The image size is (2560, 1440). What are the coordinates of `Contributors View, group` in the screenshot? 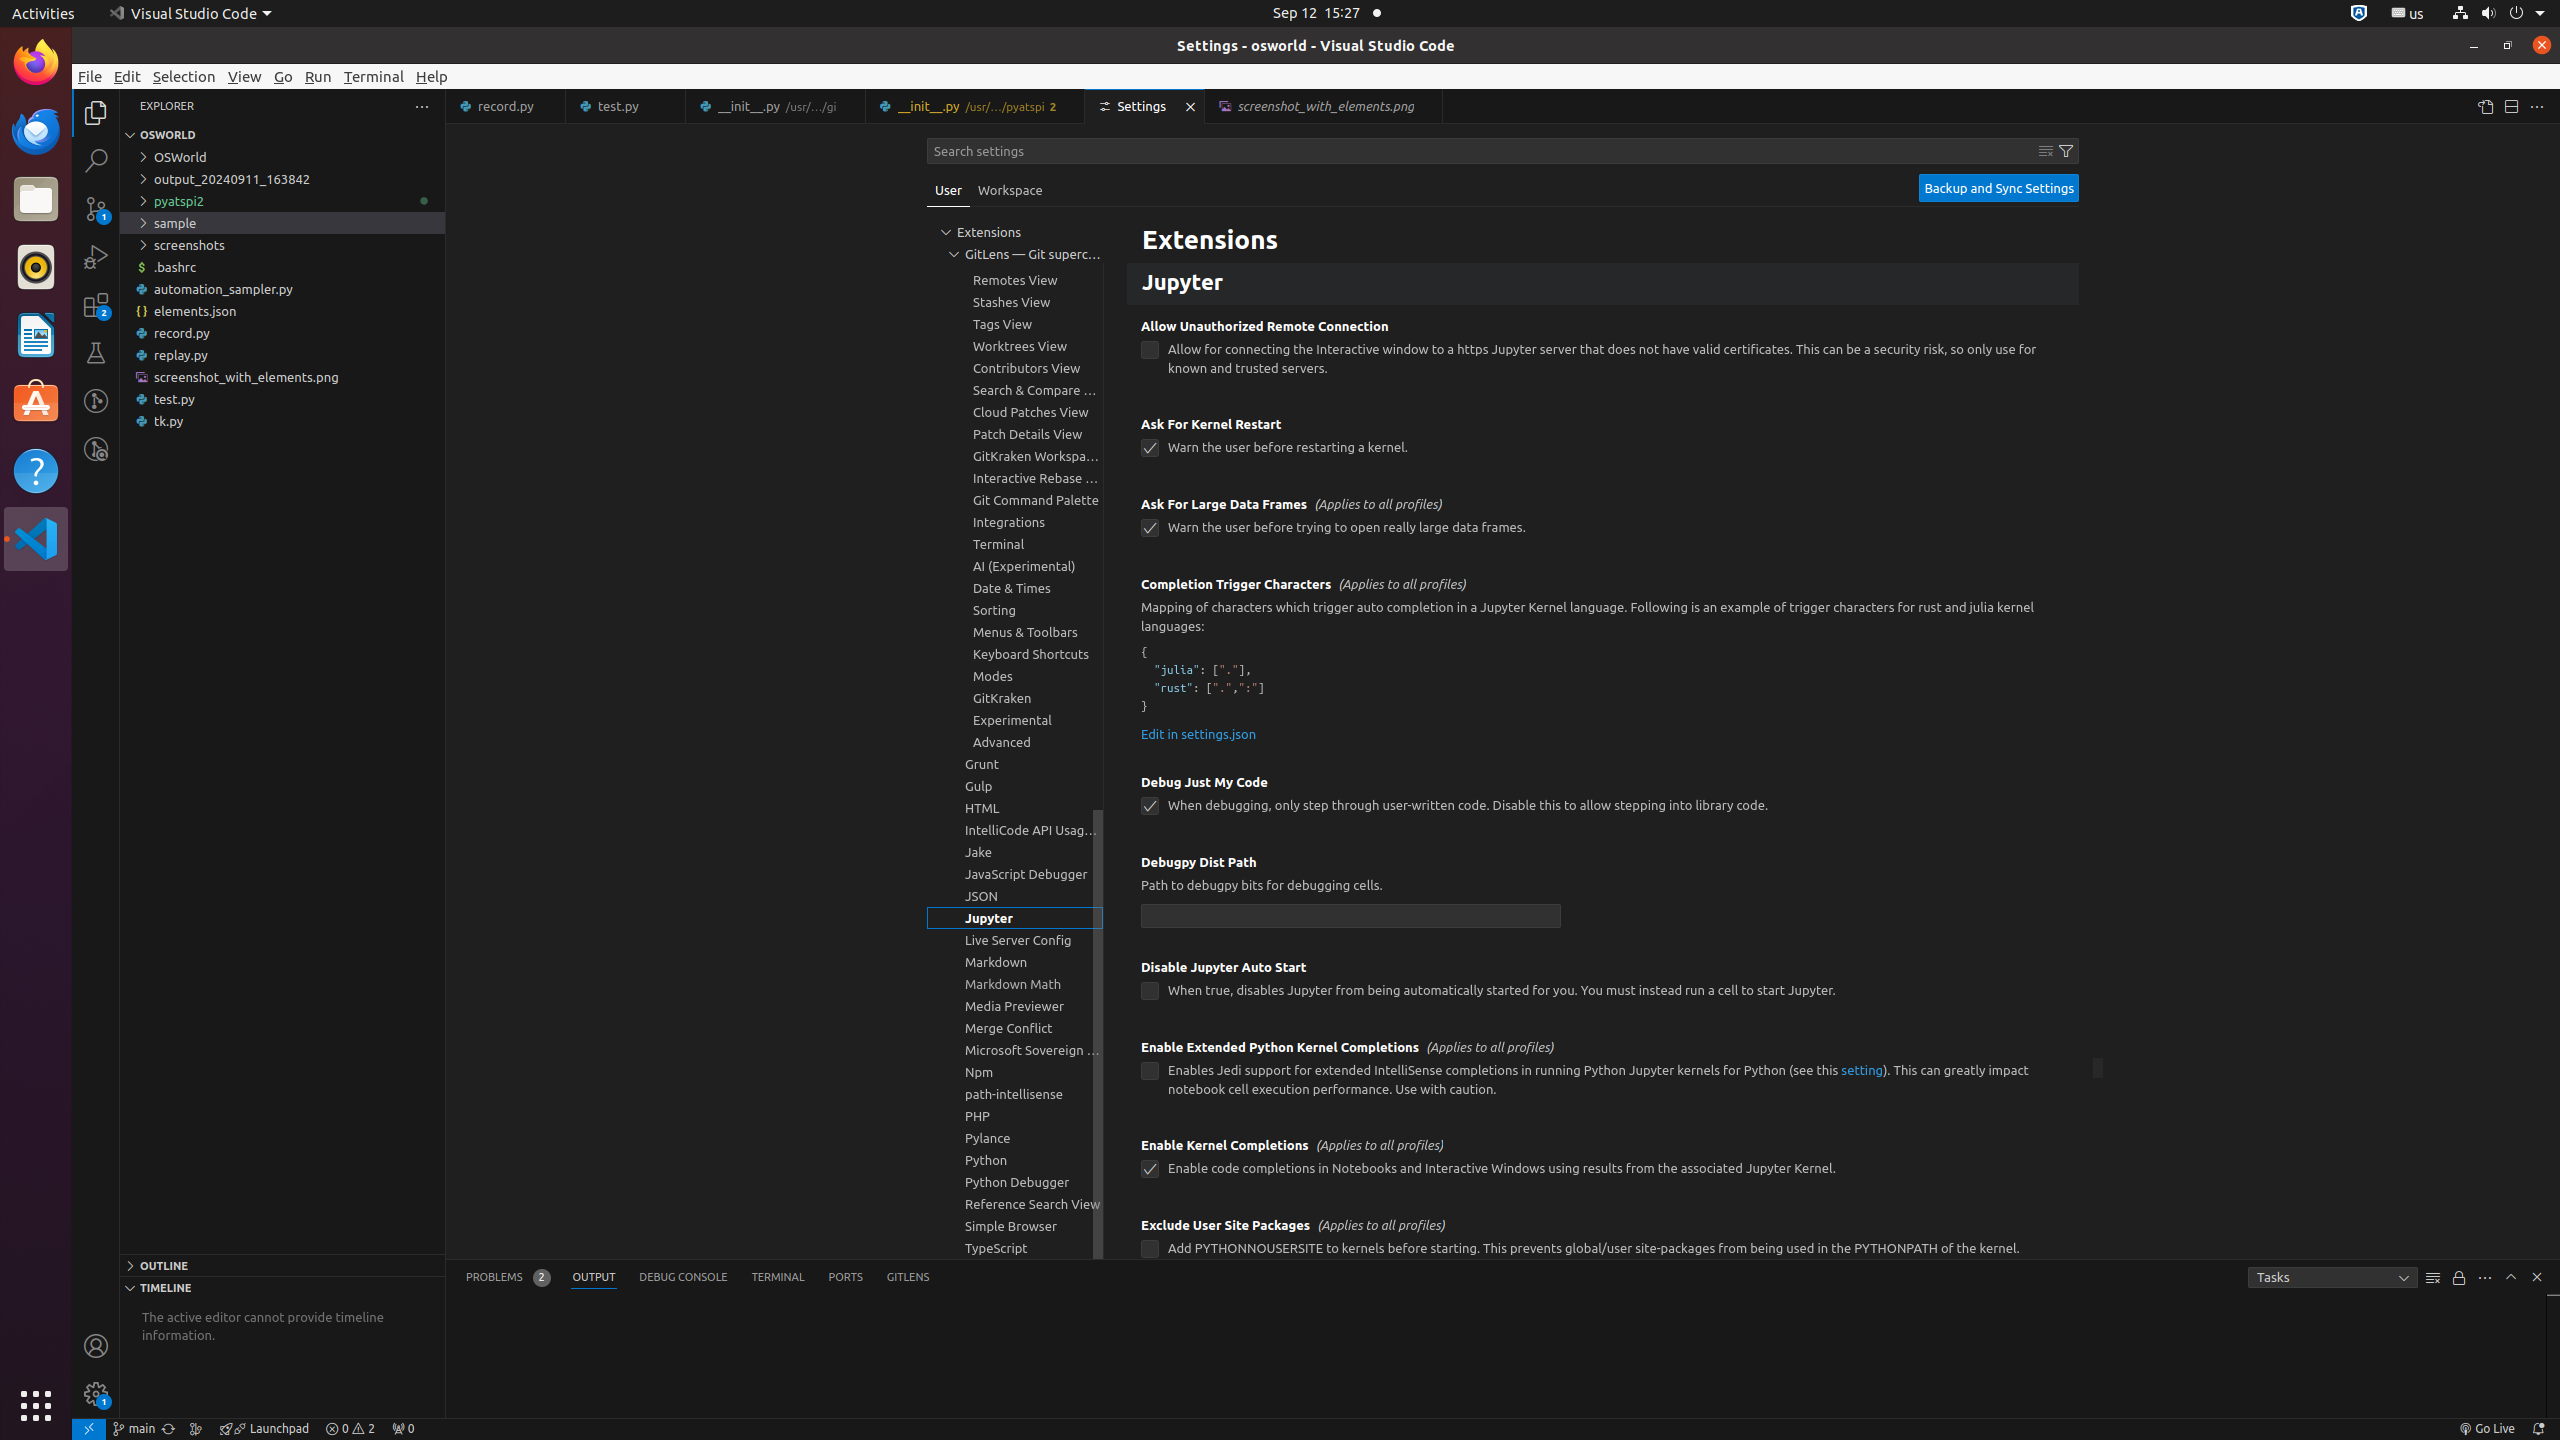 It's located at (1015, 368).